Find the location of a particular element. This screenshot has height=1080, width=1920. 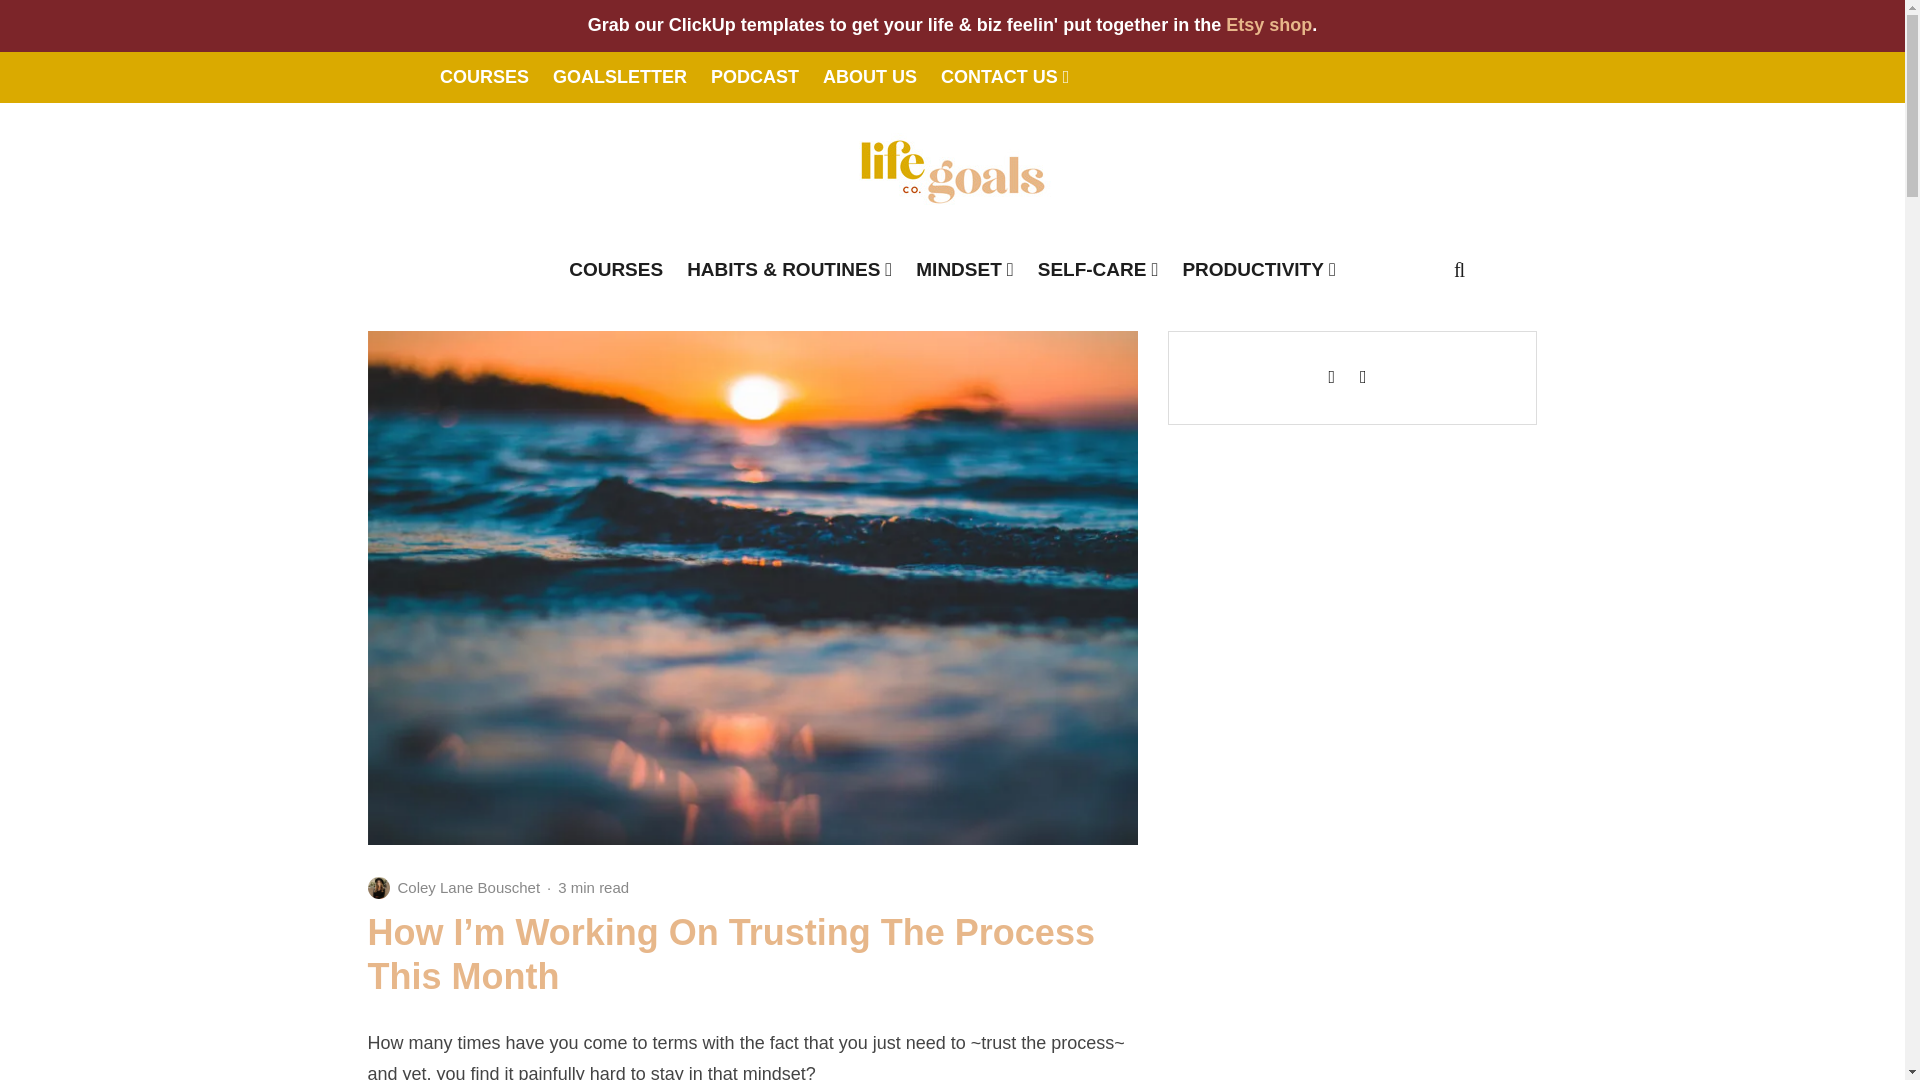

COURSES is located at coordinates (616, 269).